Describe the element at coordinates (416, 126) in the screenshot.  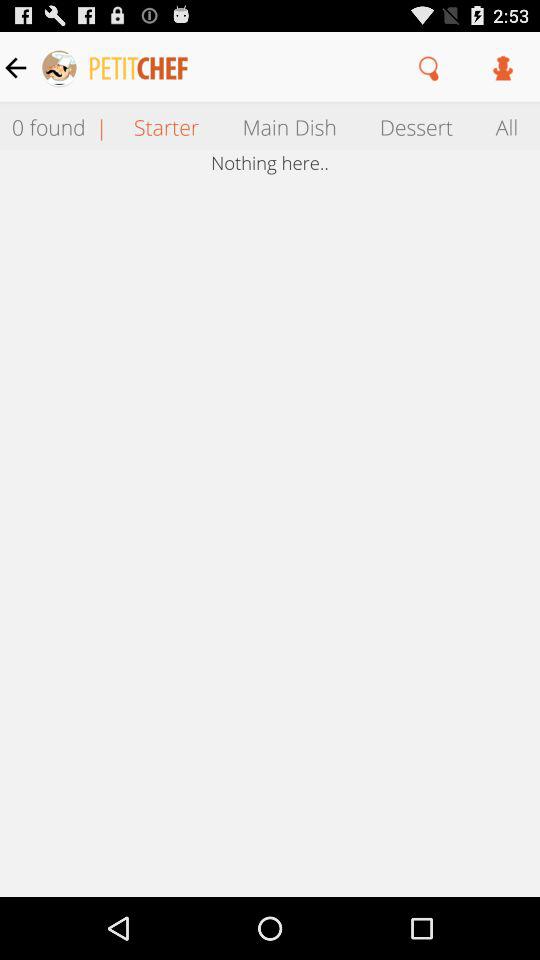
I see `tap icon next to all icon` at that location.